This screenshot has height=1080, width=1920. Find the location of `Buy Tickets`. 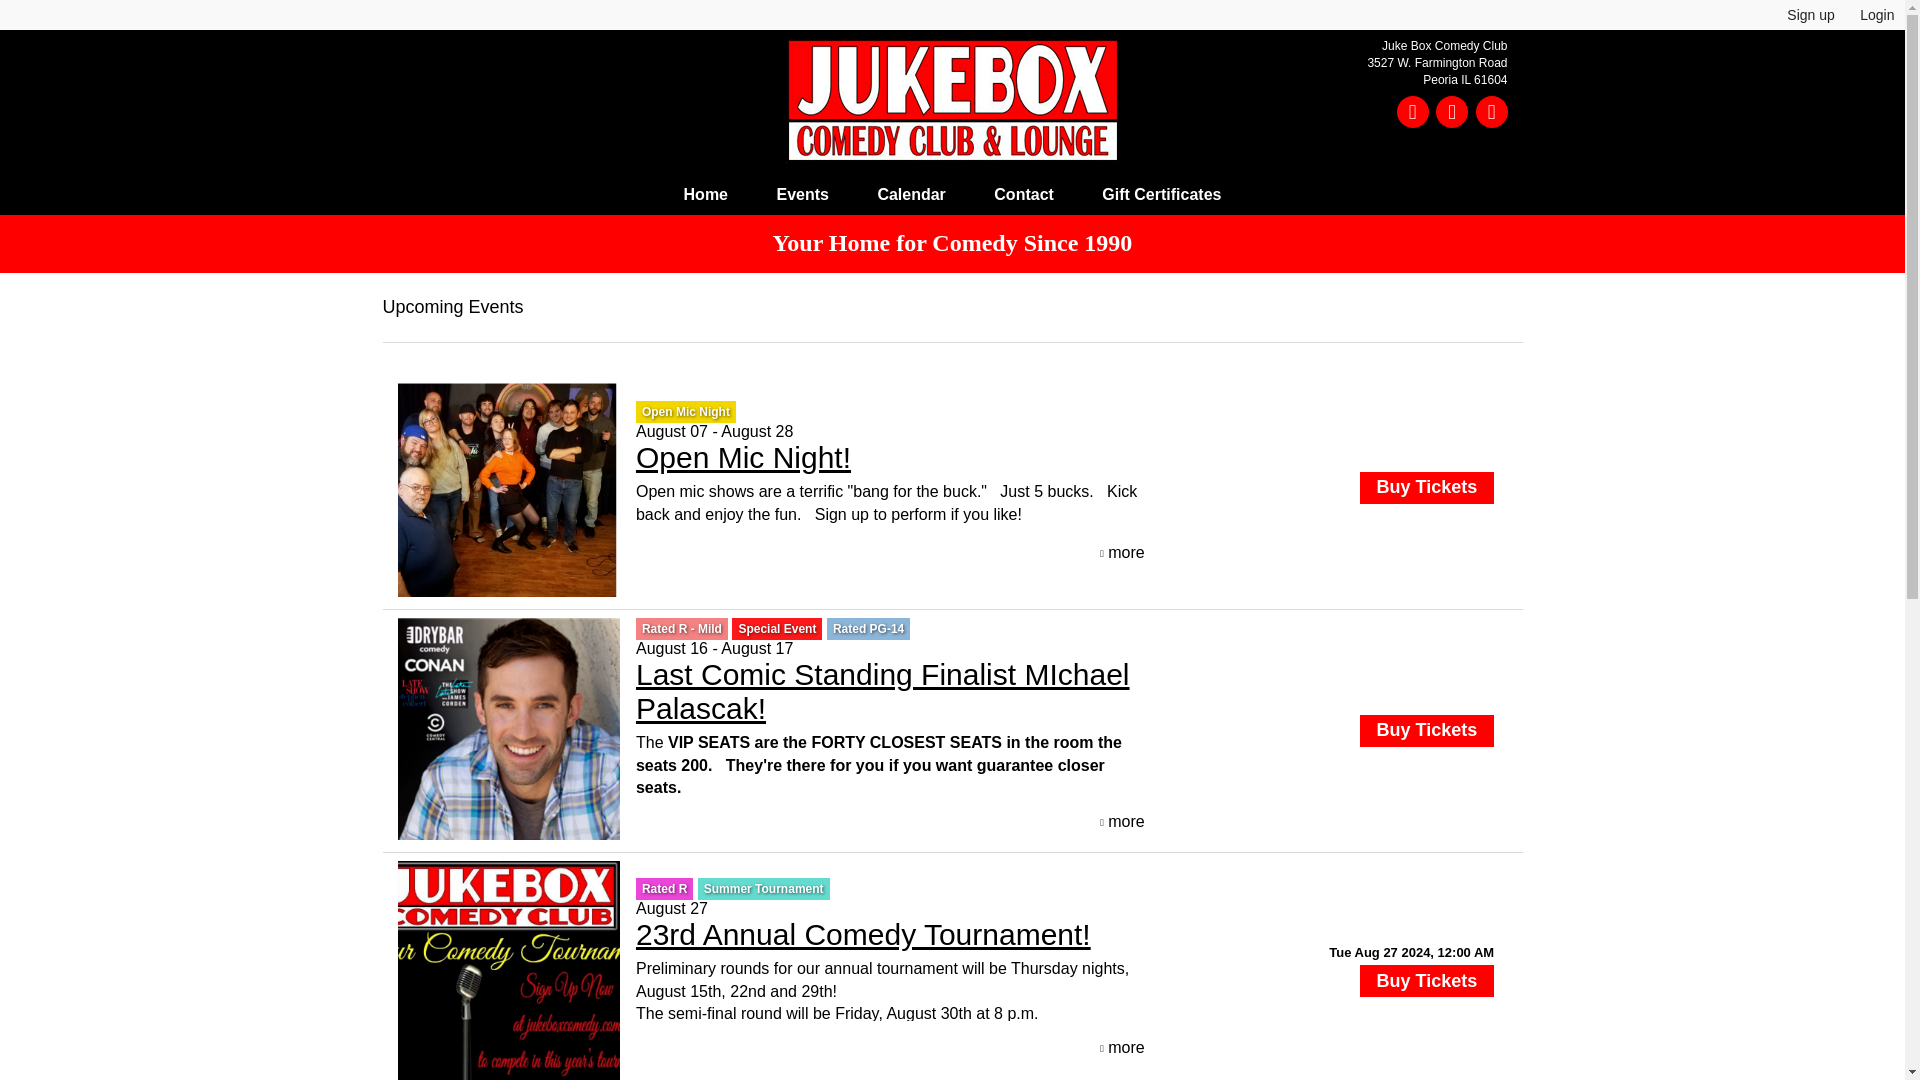

Buy Tickets is located at coordinates (1426, 730).